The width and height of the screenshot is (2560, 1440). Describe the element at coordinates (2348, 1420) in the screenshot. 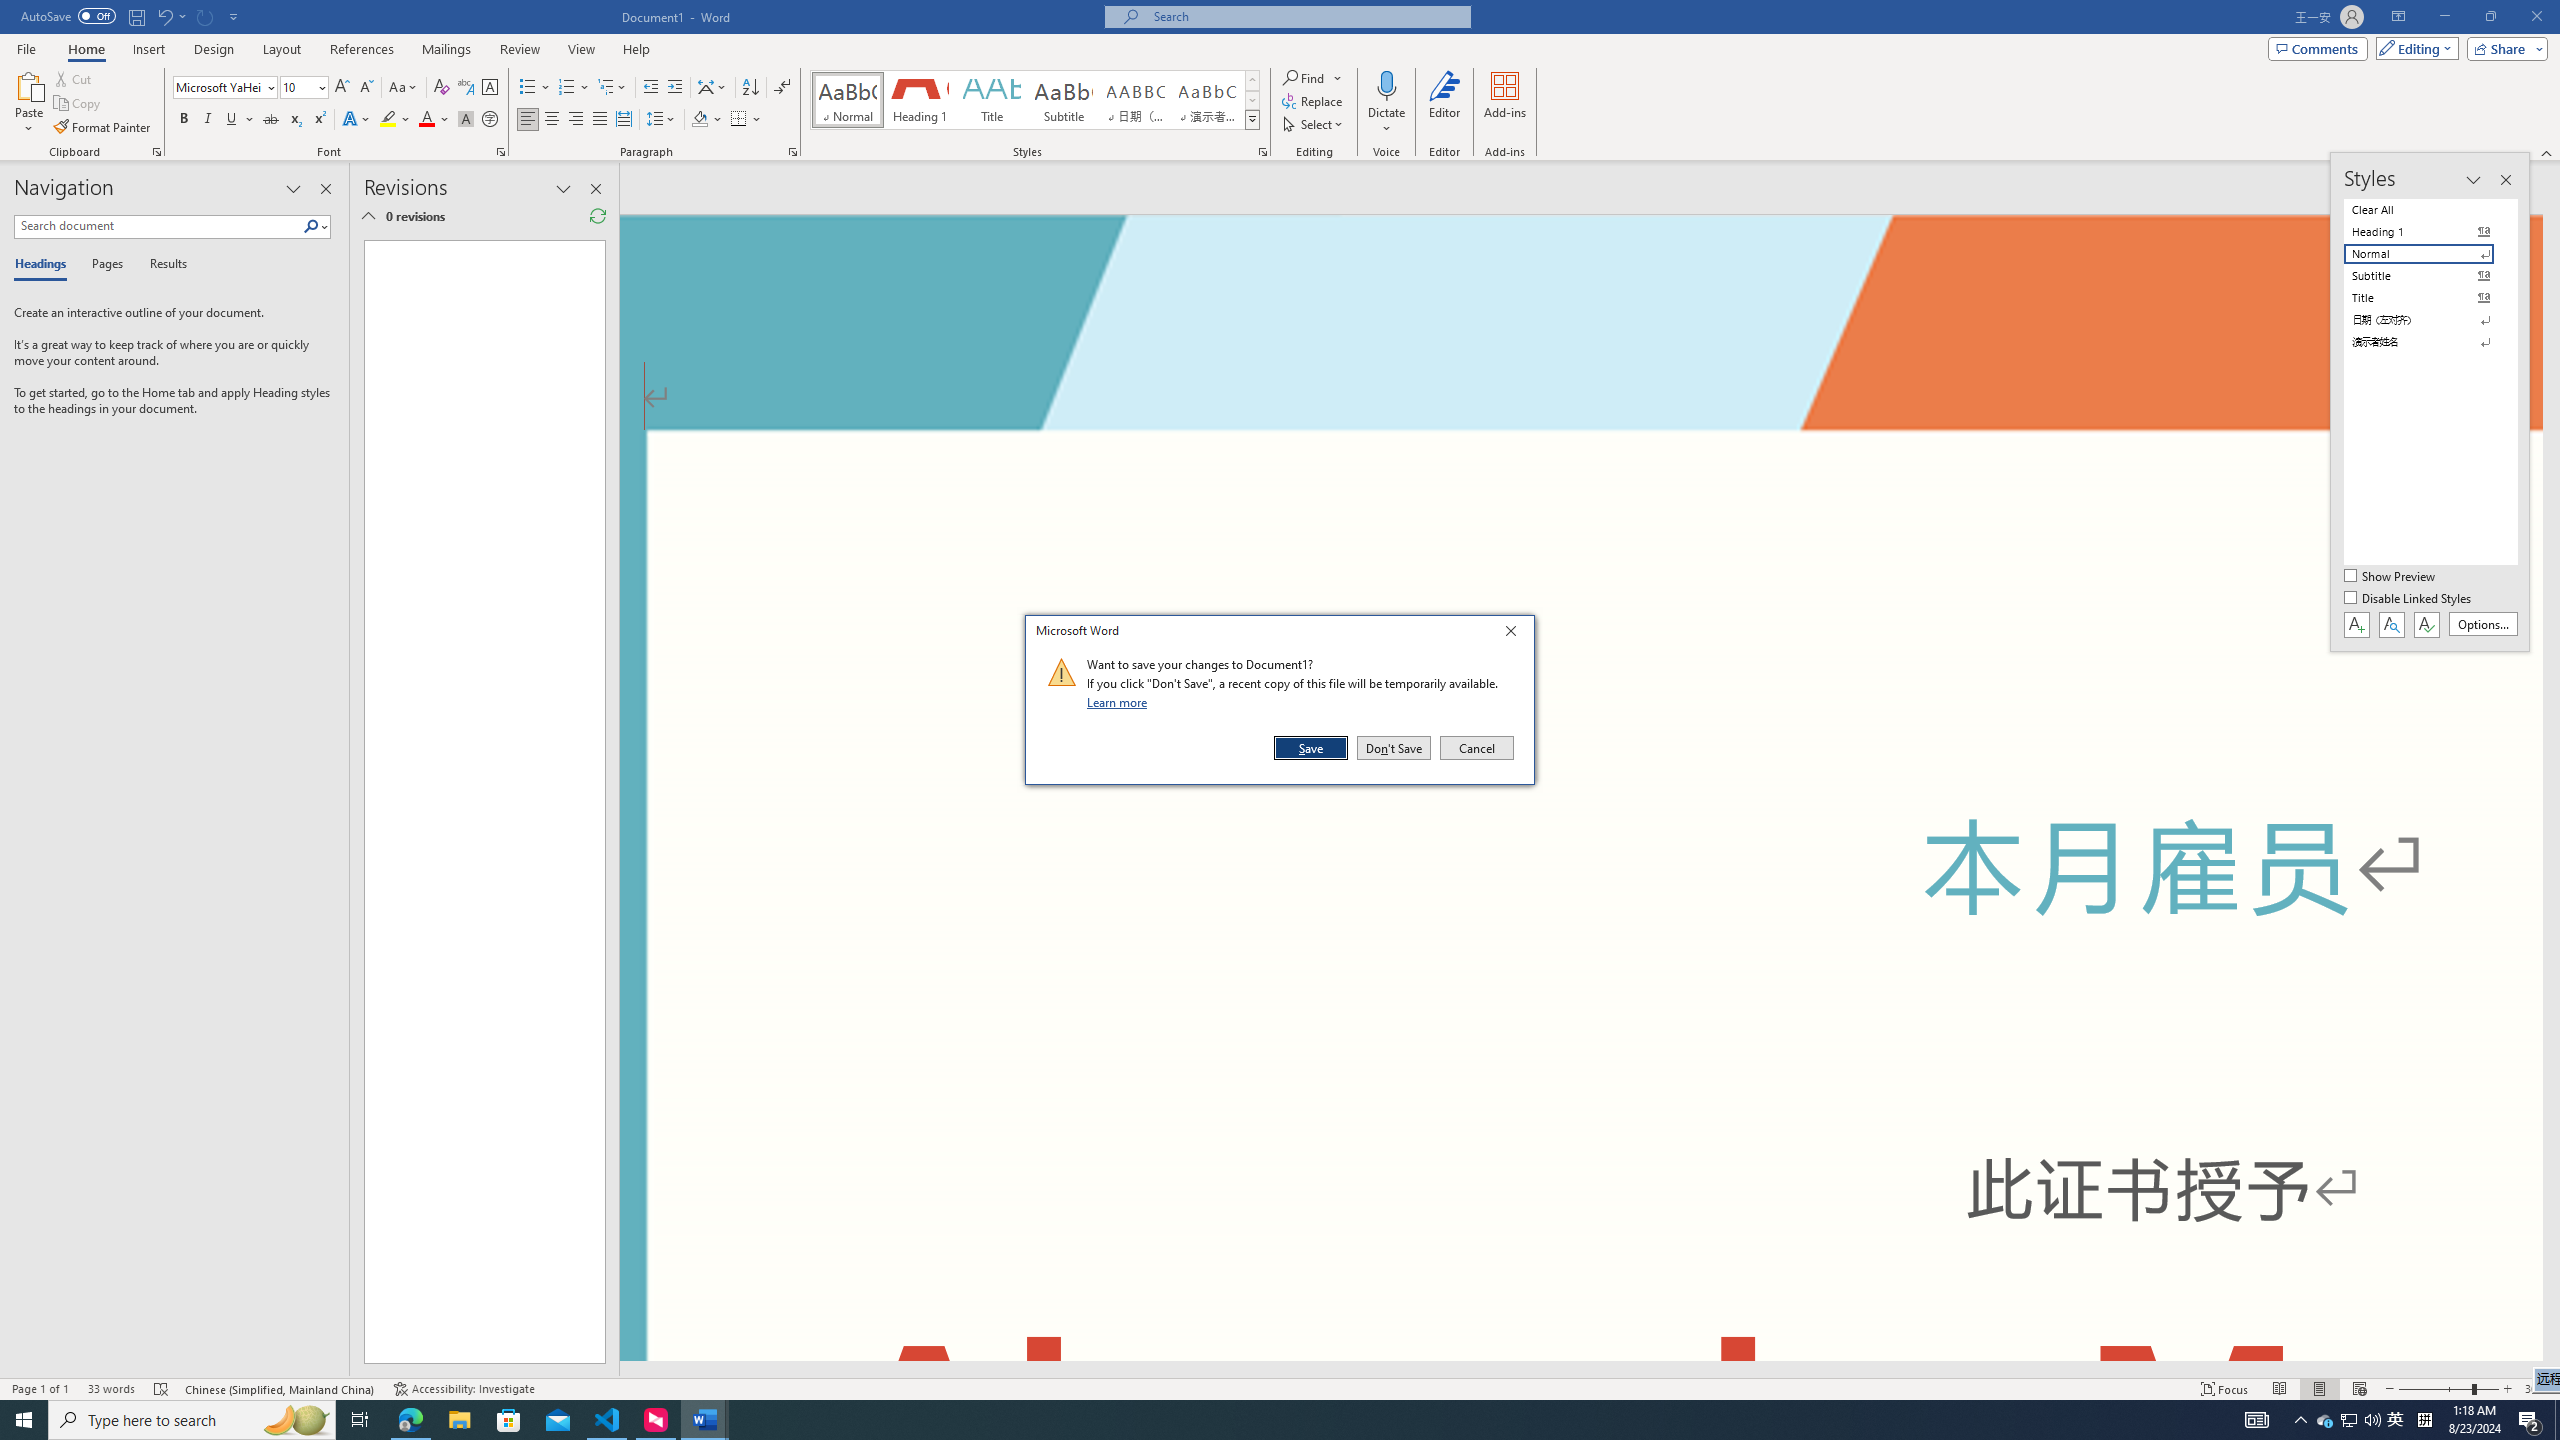

I see `Font Color` at that location.